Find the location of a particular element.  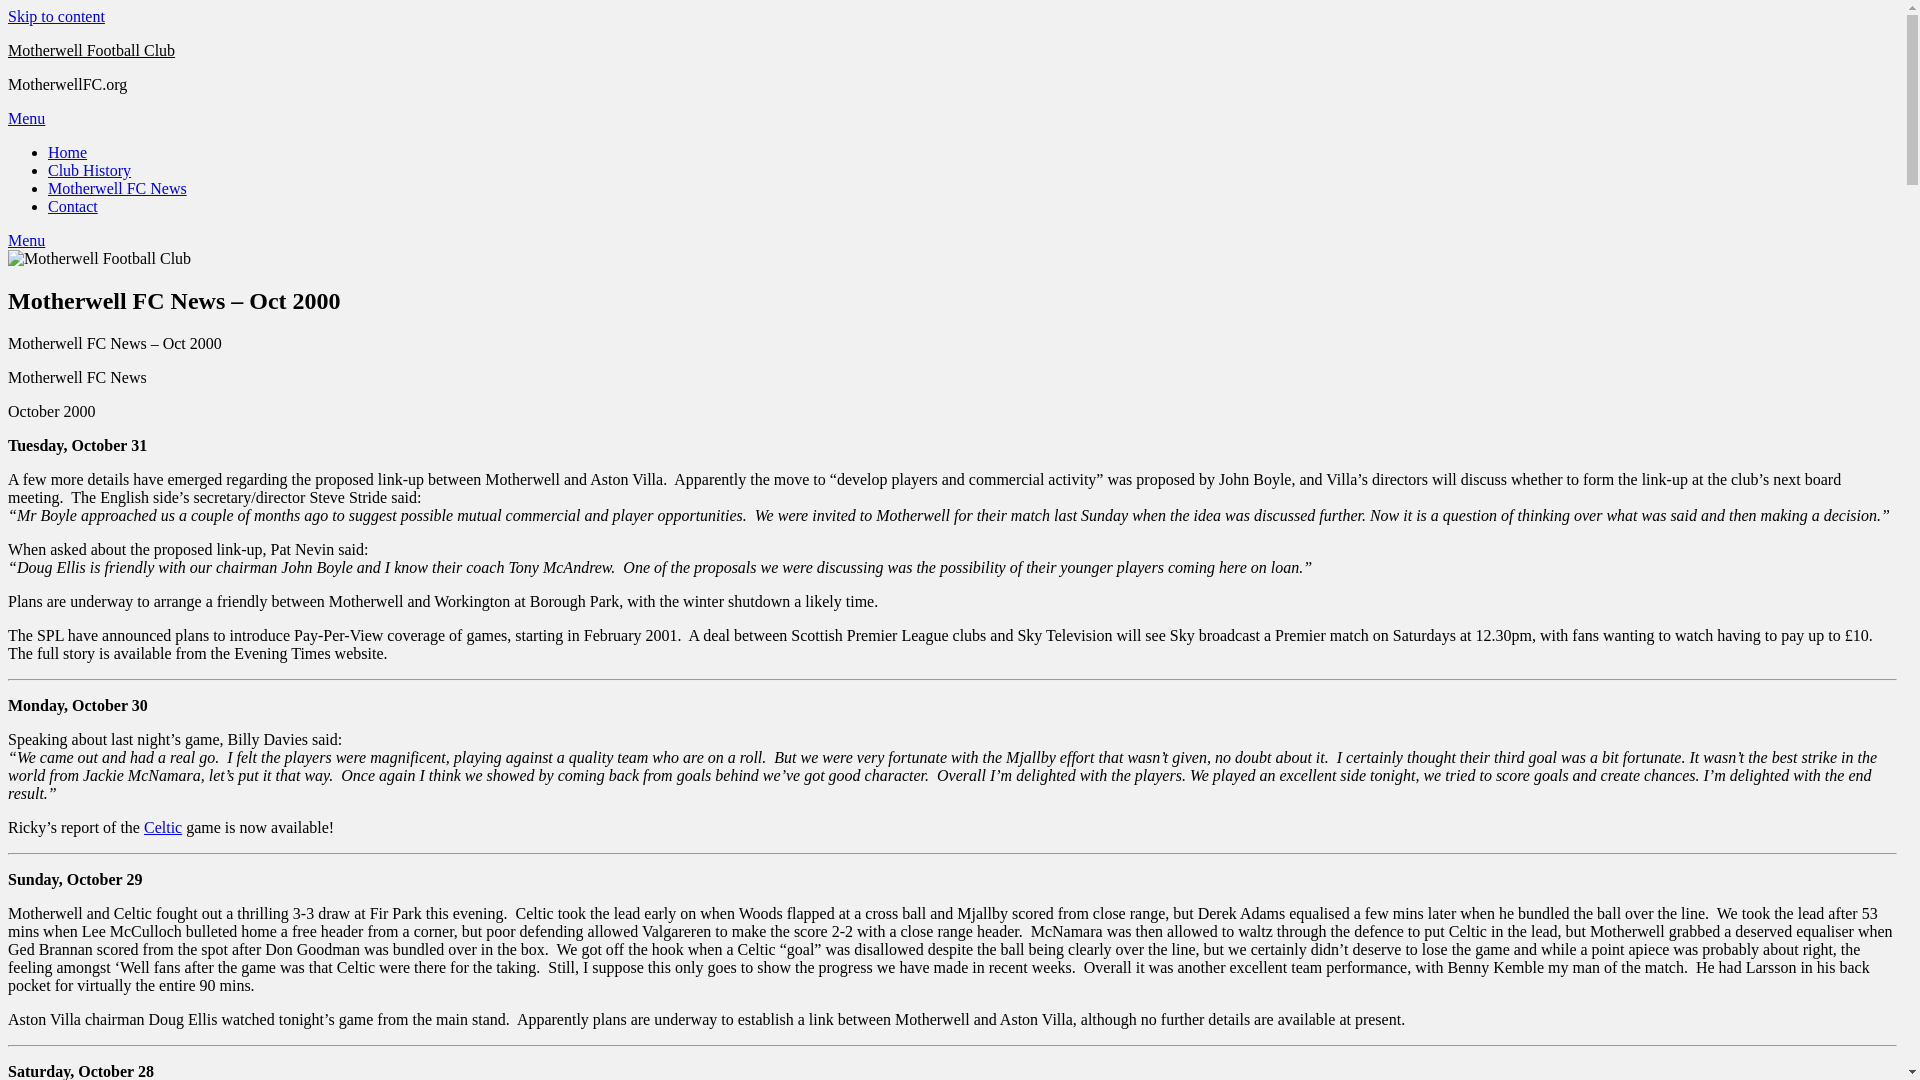

Motherwell FC News is located at coordinates (117, 188).